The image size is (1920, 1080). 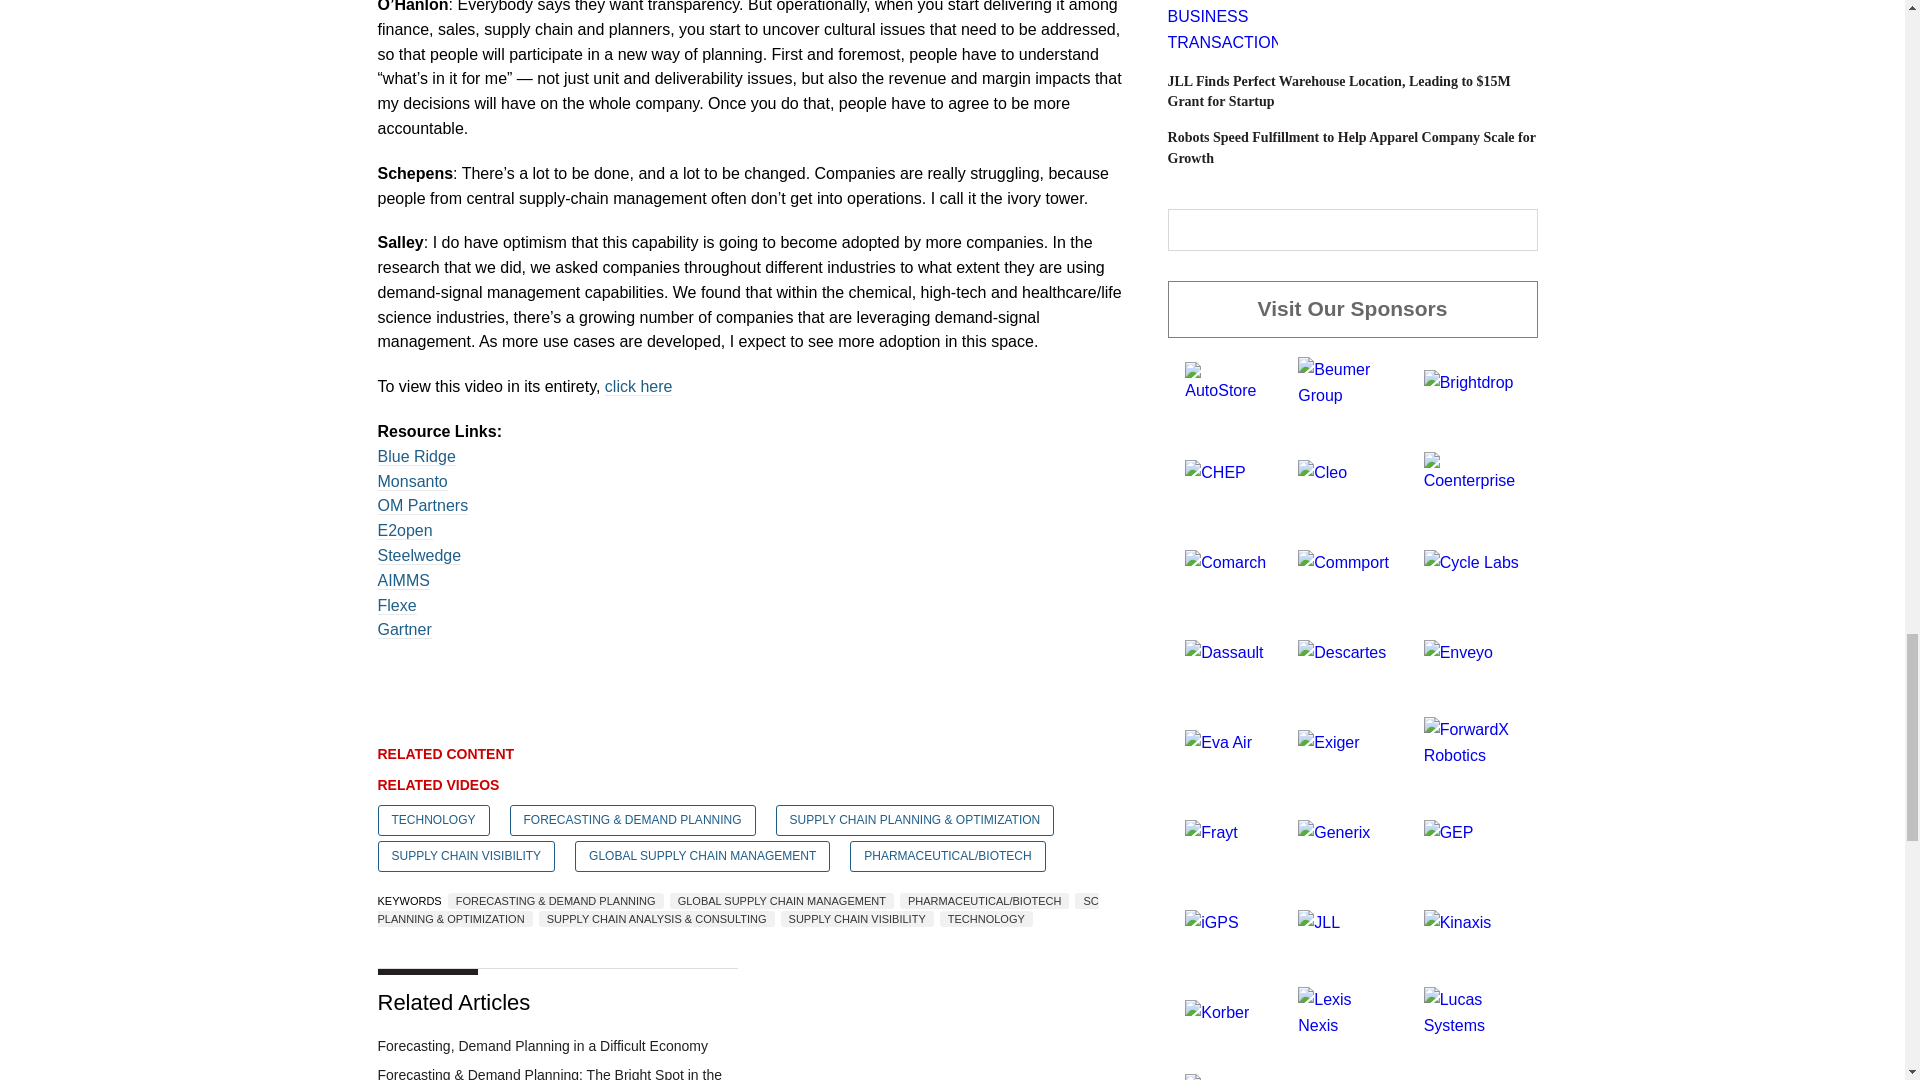 I want to click on Commport, so click(x=1342, y=562).